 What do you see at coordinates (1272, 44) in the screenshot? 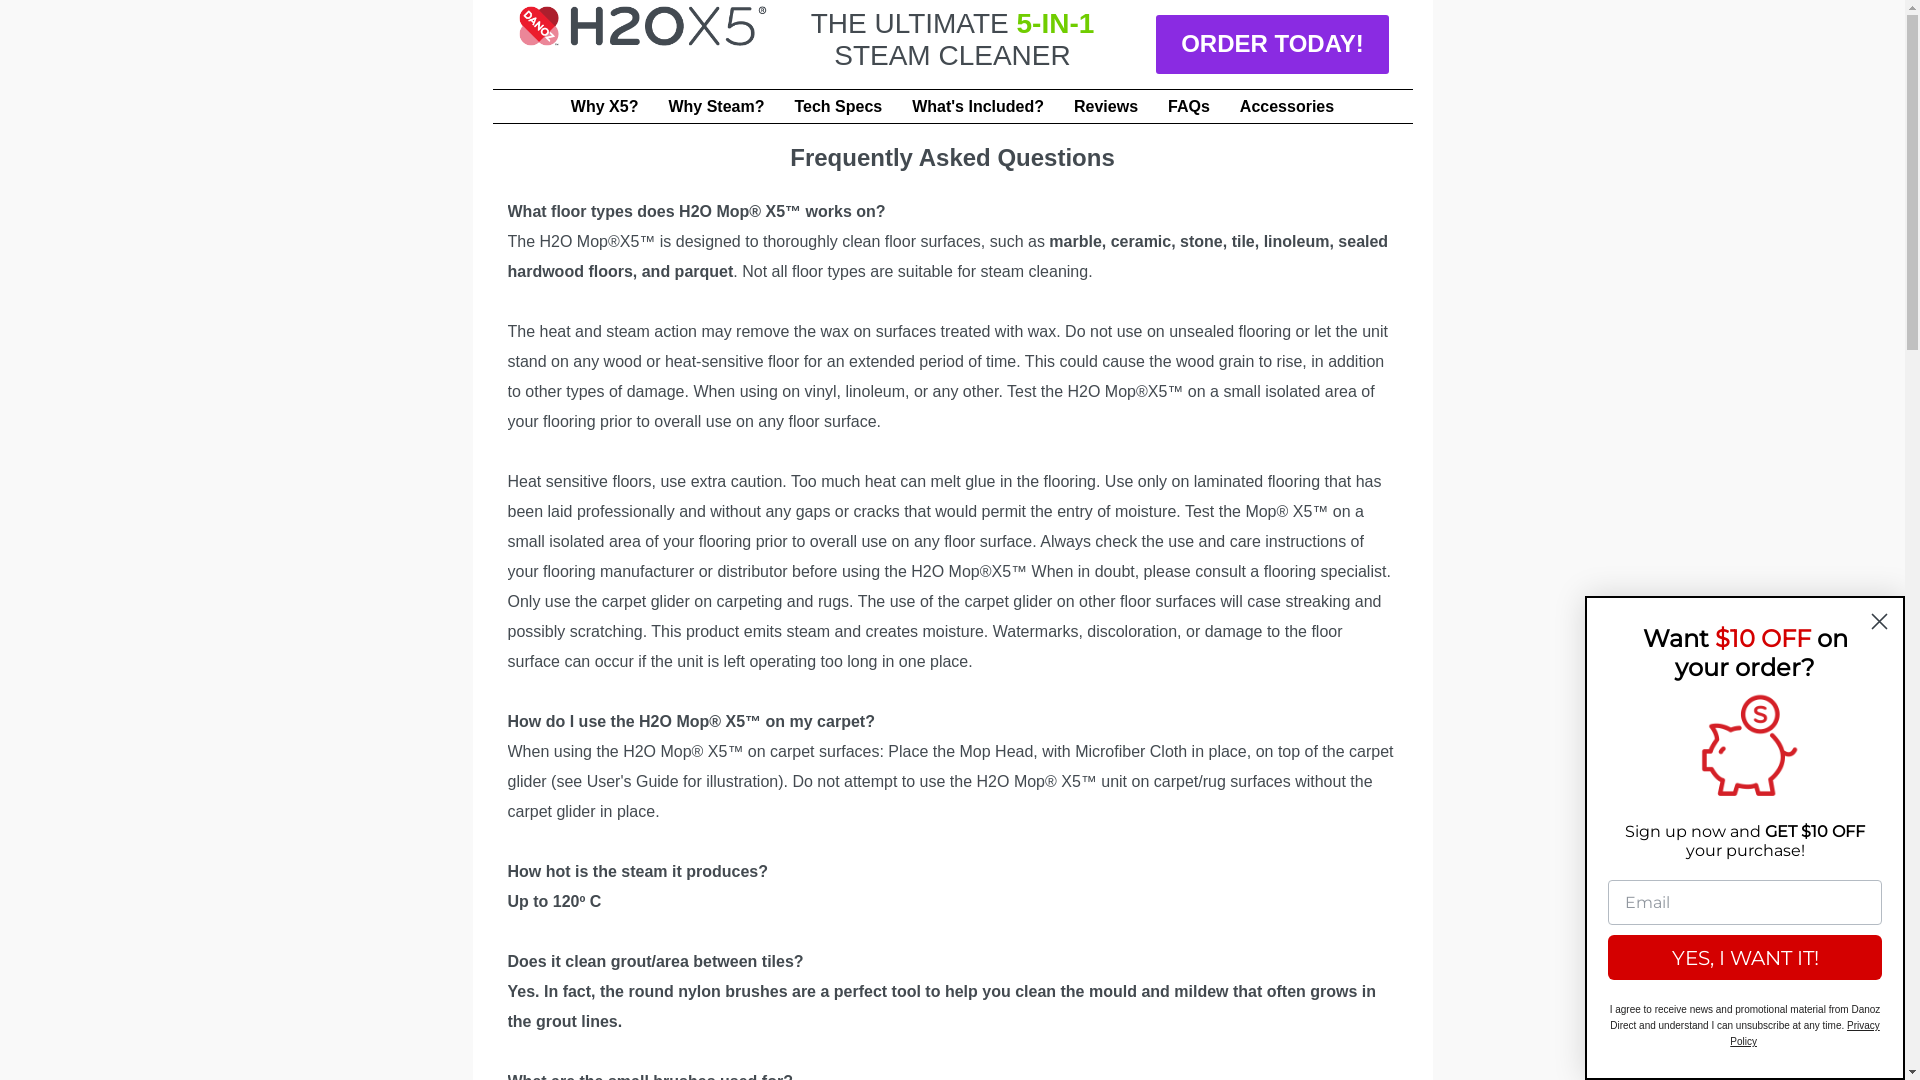
I see `ORDER TODAY!` at bounding box center [1272, 44].